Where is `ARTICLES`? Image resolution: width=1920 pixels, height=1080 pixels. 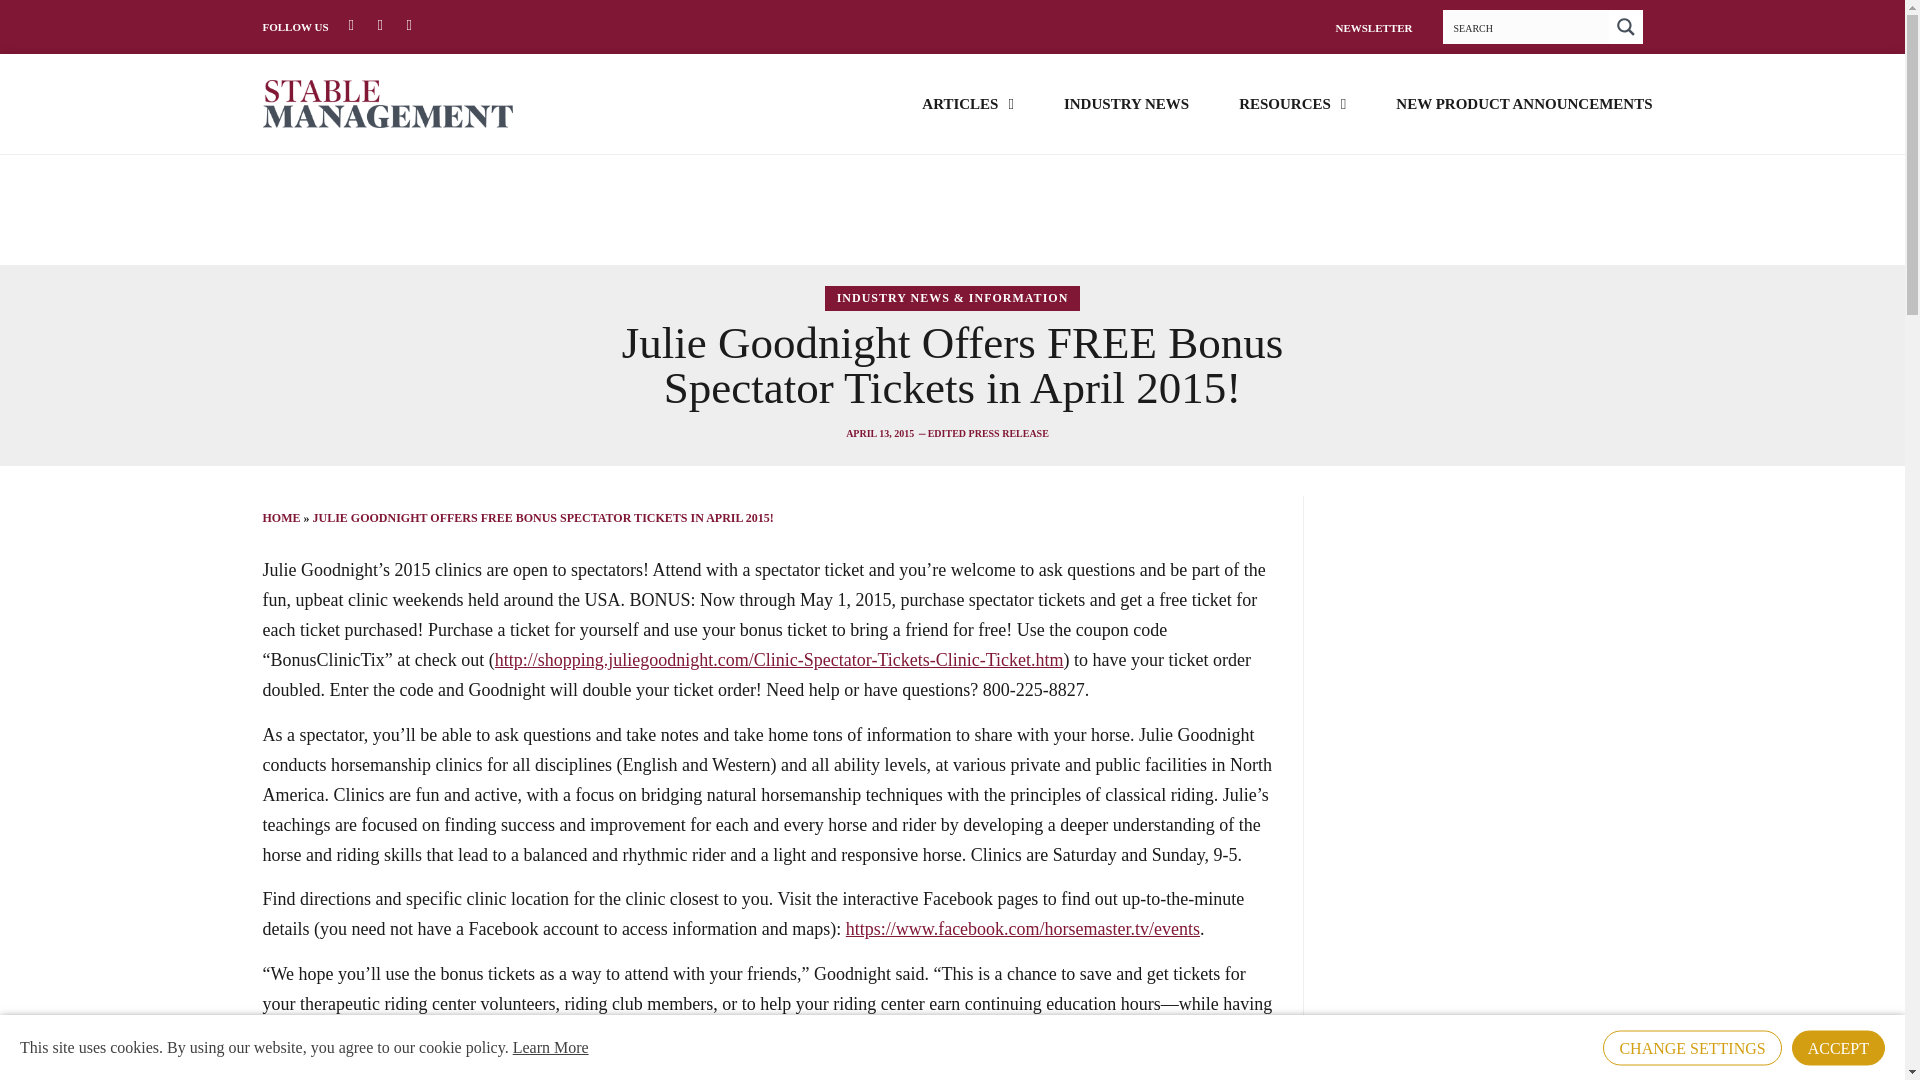
ARTICLES is located at coordinates (967, 102).